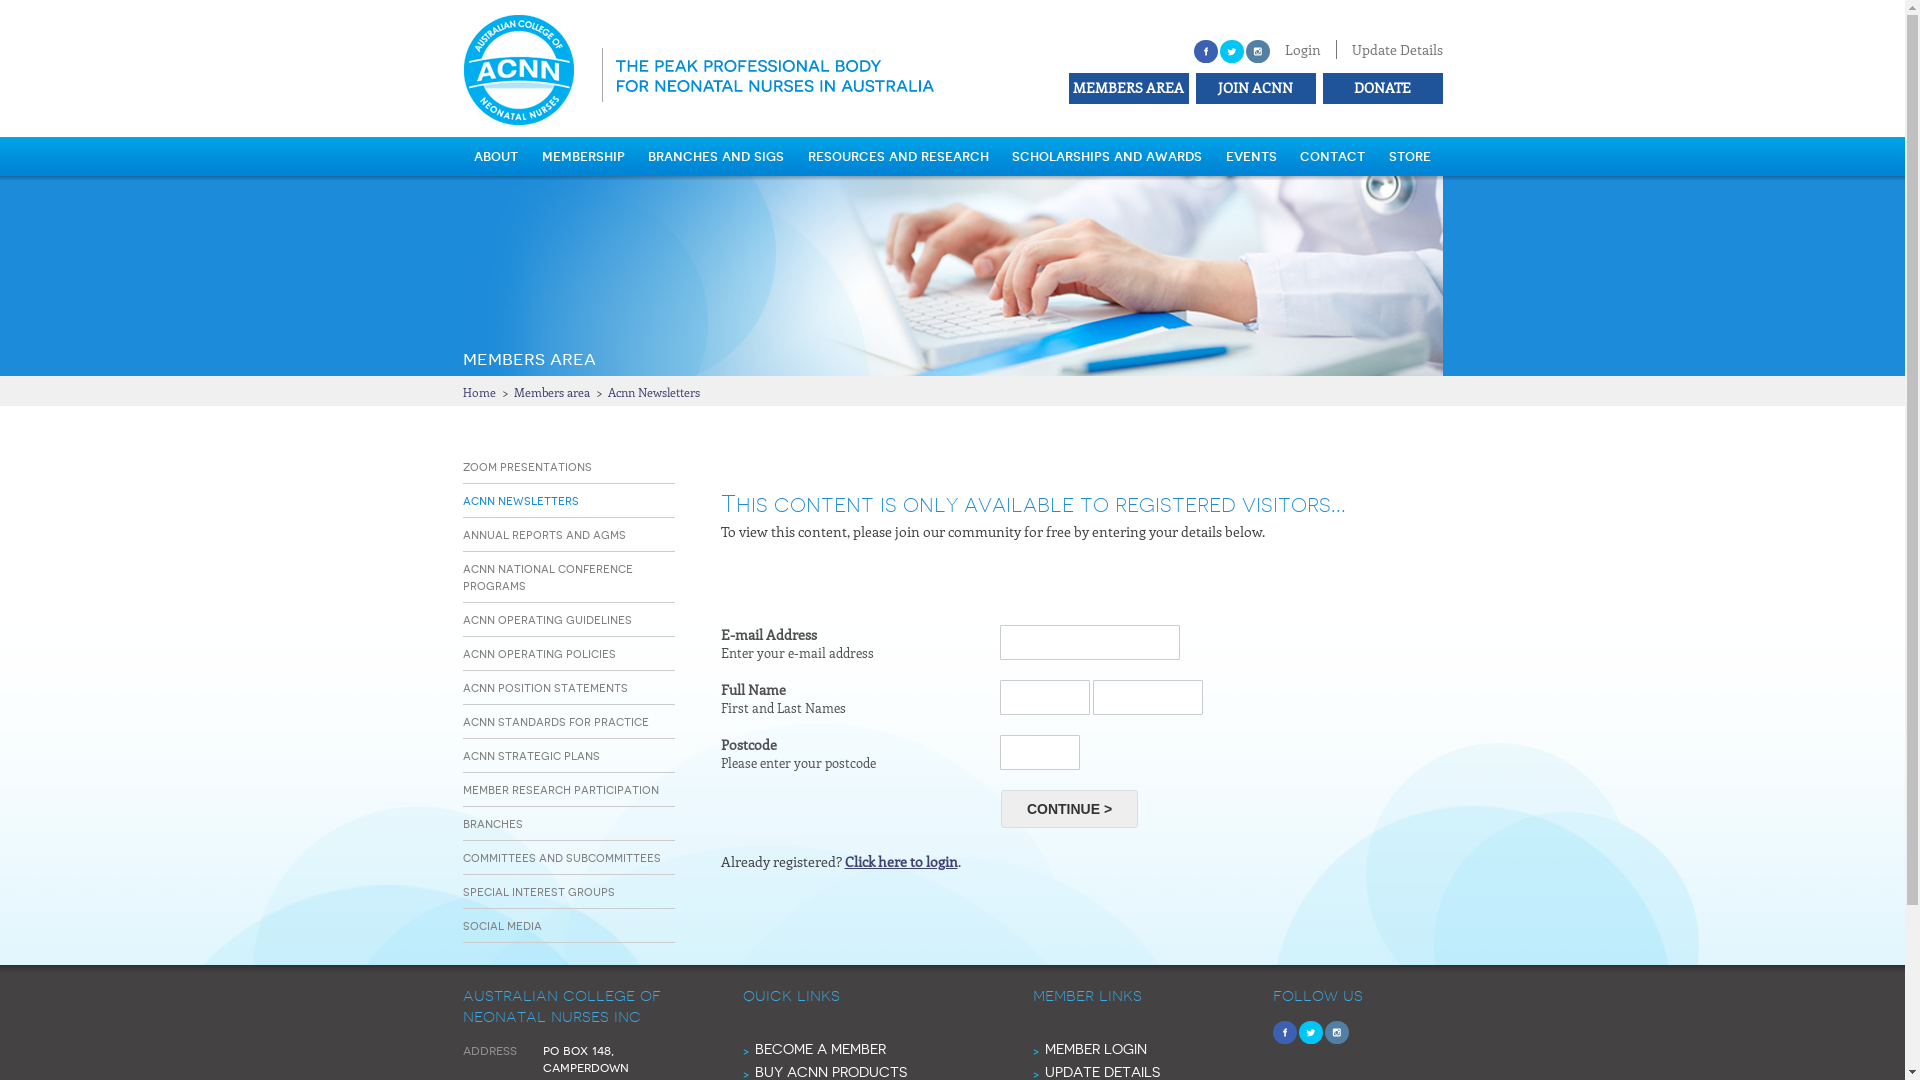 The width and height of the screenshot is (1920, 1080). What do you see at coordinates (530, 756) in the screenshot?
I see `acnn strategic plans` at bounding box center [530, 756].